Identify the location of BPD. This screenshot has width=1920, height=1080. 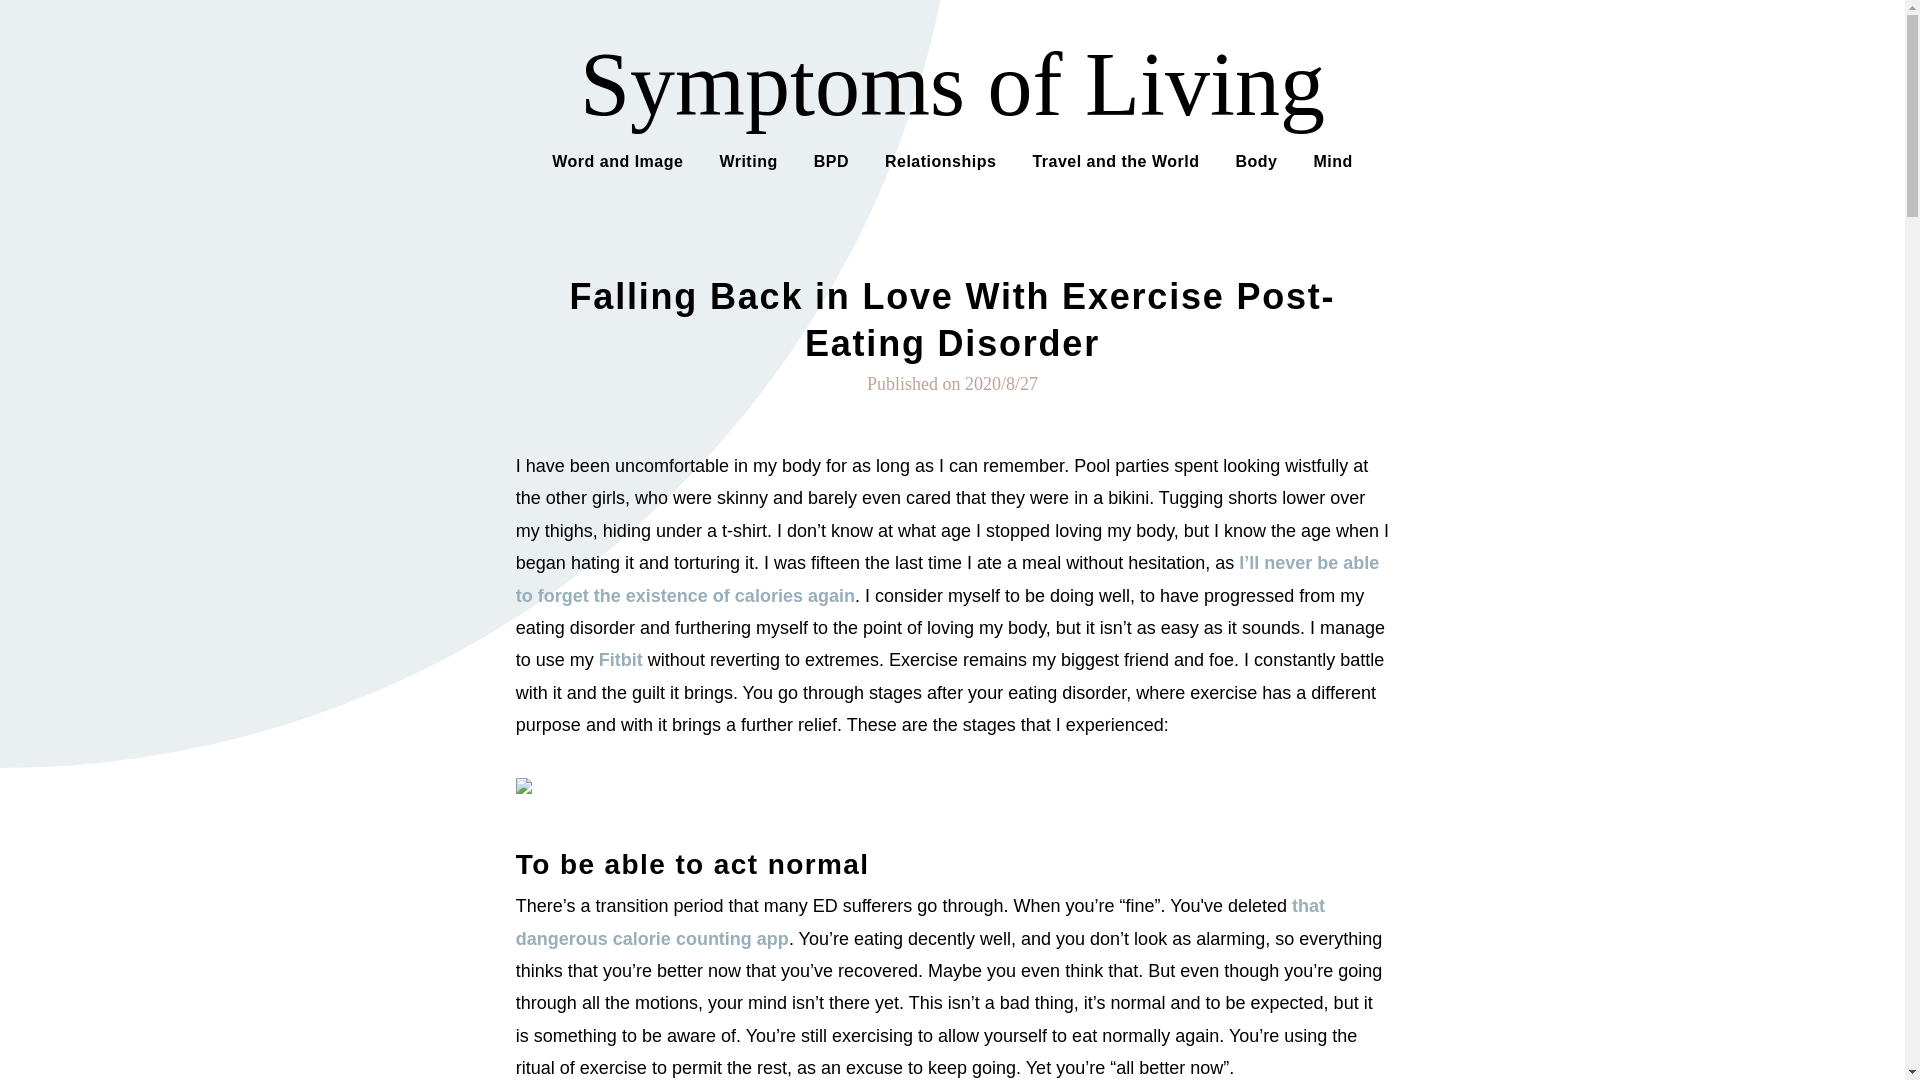
(831, 160).